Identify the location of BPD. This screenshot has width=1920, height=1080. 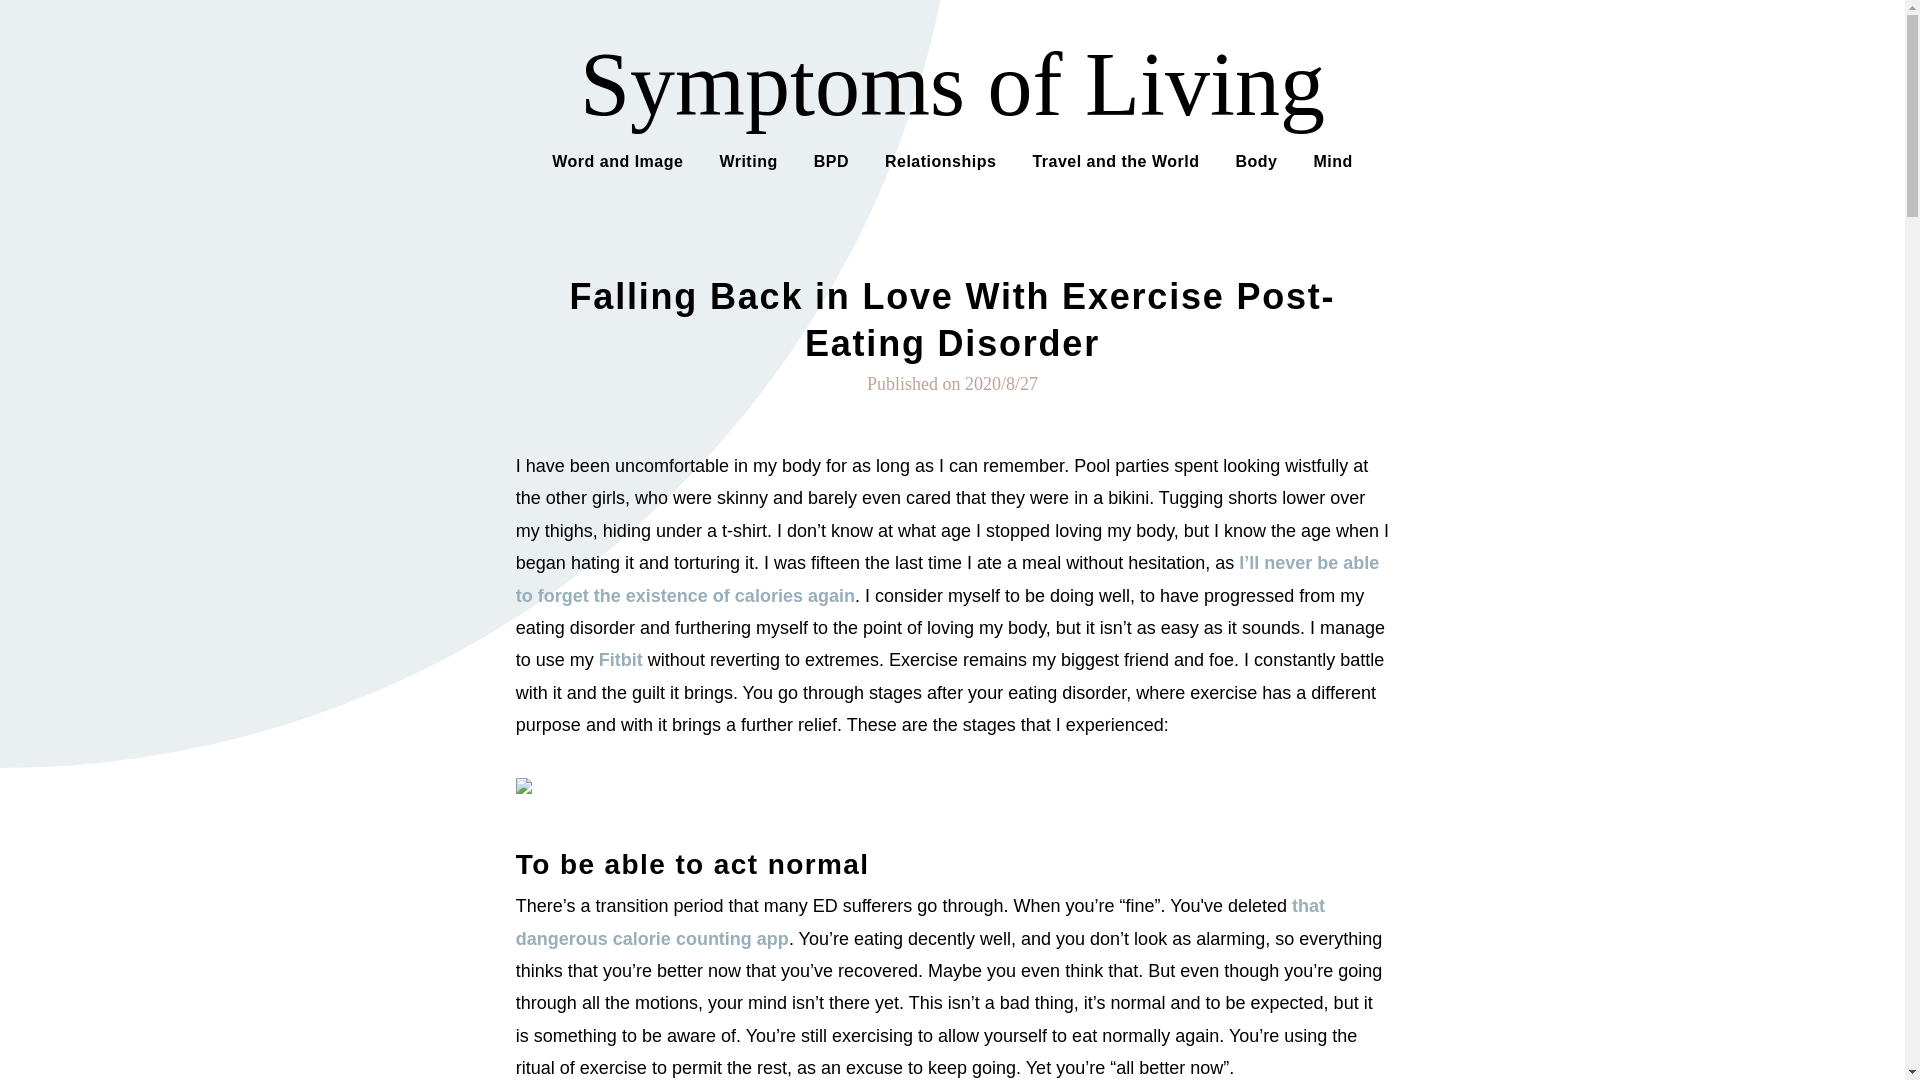
(831, 160).